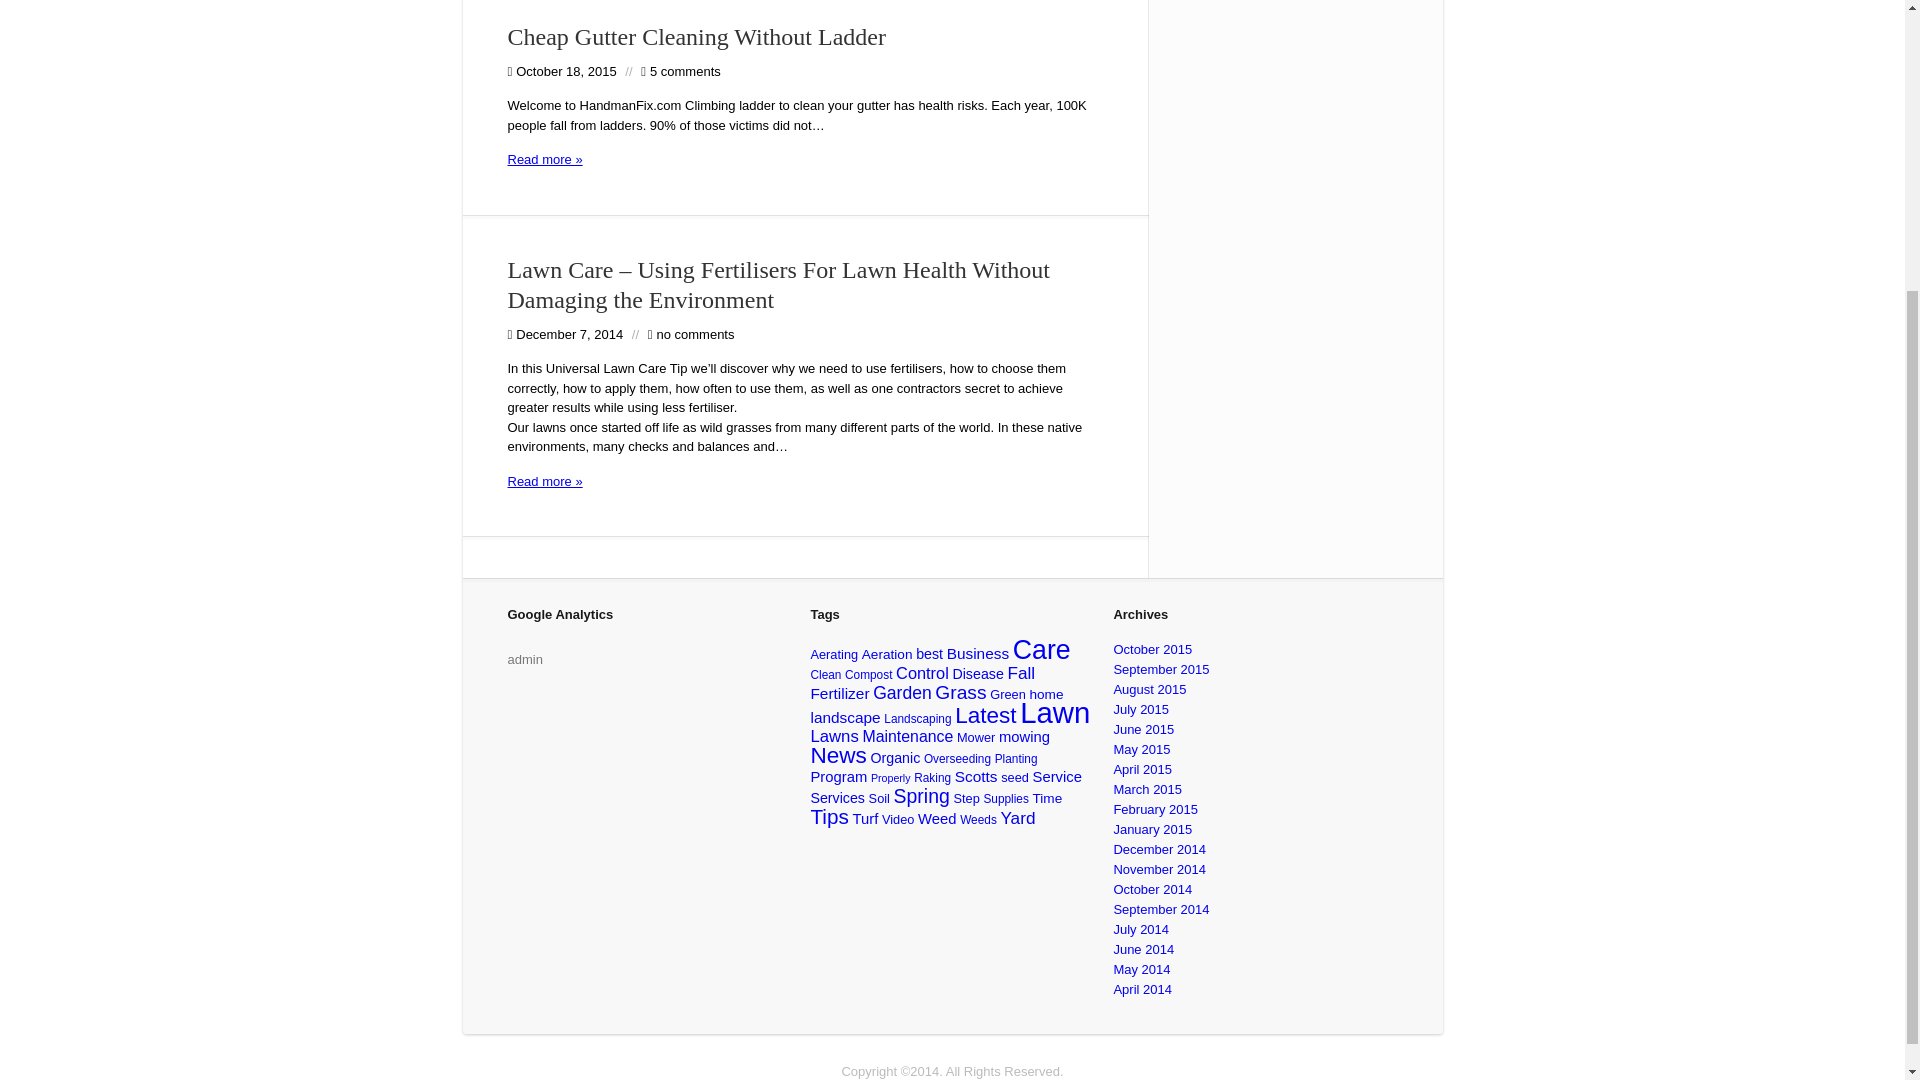 The width and height of the screenshot is (1920, 1080). I want to click on 5 topics, so click(834, 654).